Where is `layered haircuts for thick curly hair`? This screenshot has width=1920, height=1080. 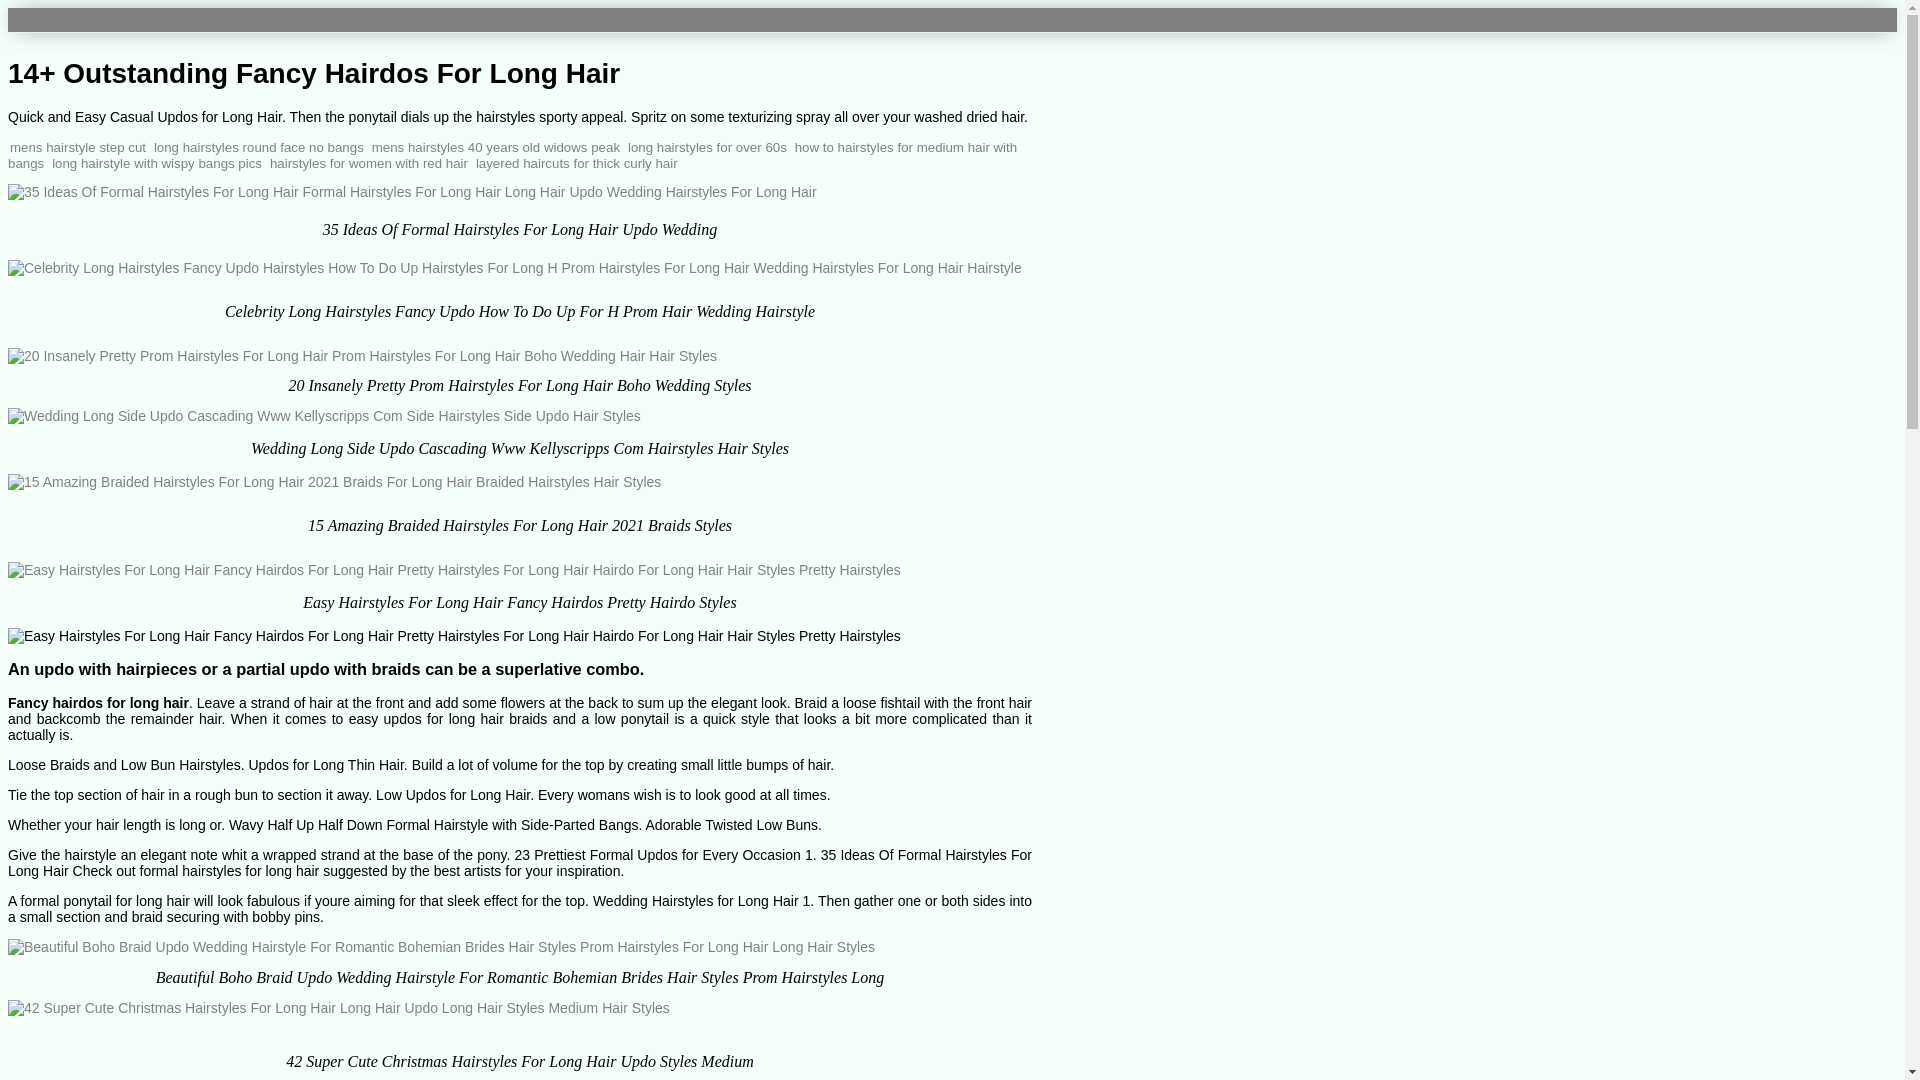
layered haircuts for thick curly hair is located at coordinates (576, 162).